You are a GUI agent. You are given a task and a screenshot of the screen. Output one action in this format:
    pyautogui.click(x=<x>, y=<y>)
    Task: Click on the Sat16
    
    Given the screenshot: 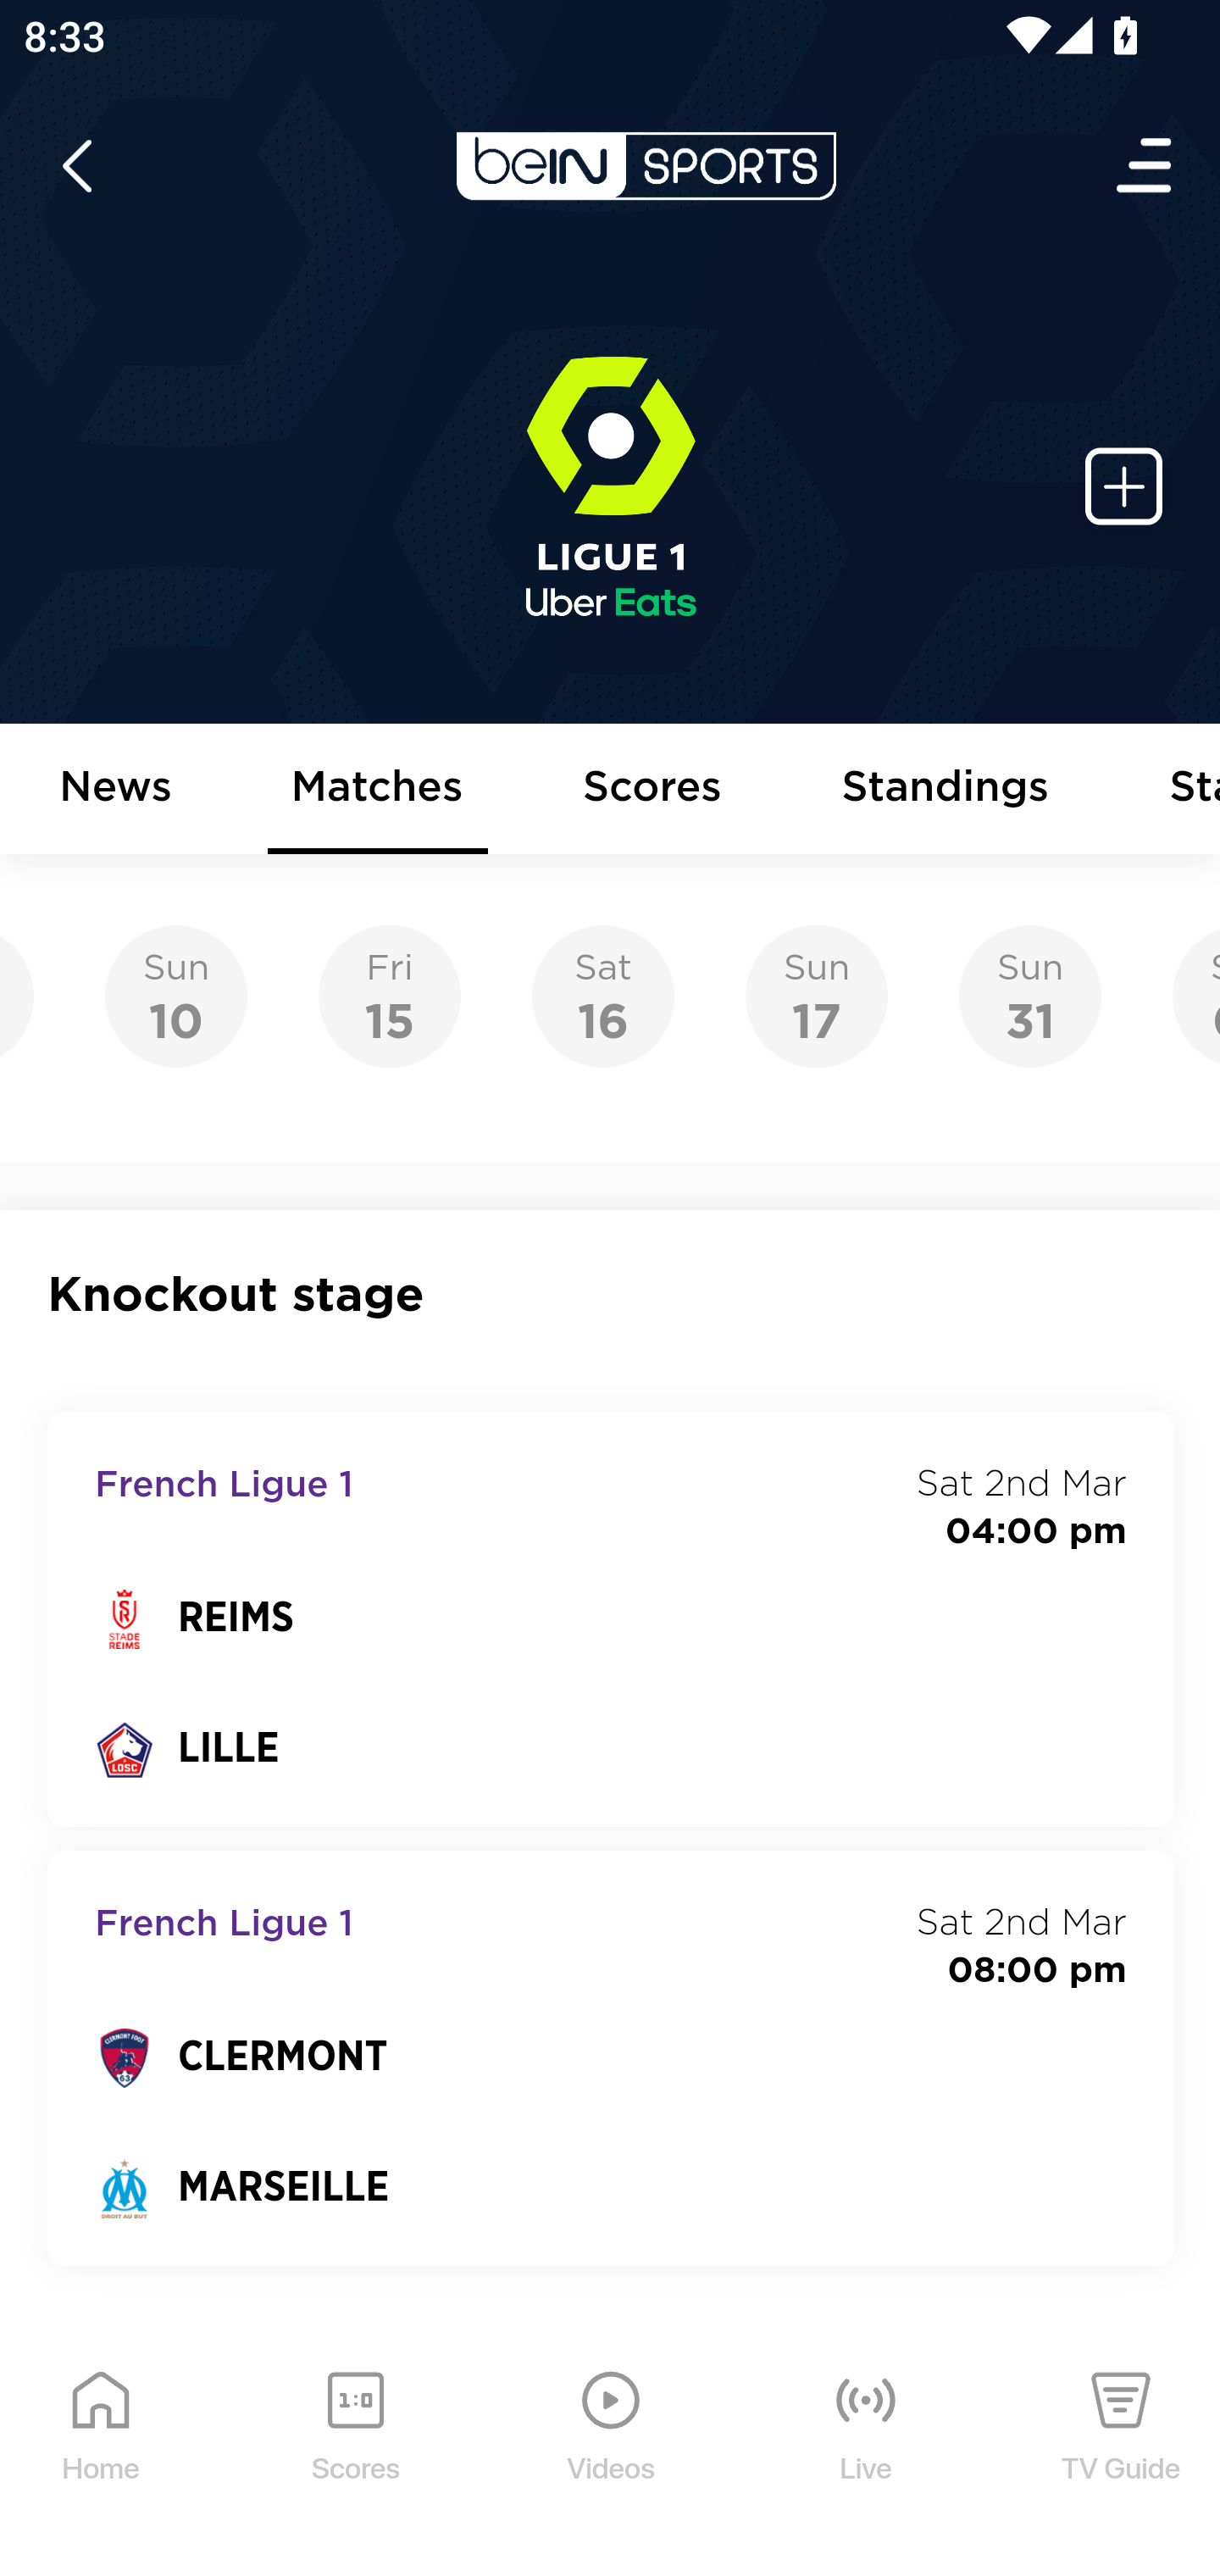 What is the action you would take?
    pyautogui.click(x=603, y=997)
    